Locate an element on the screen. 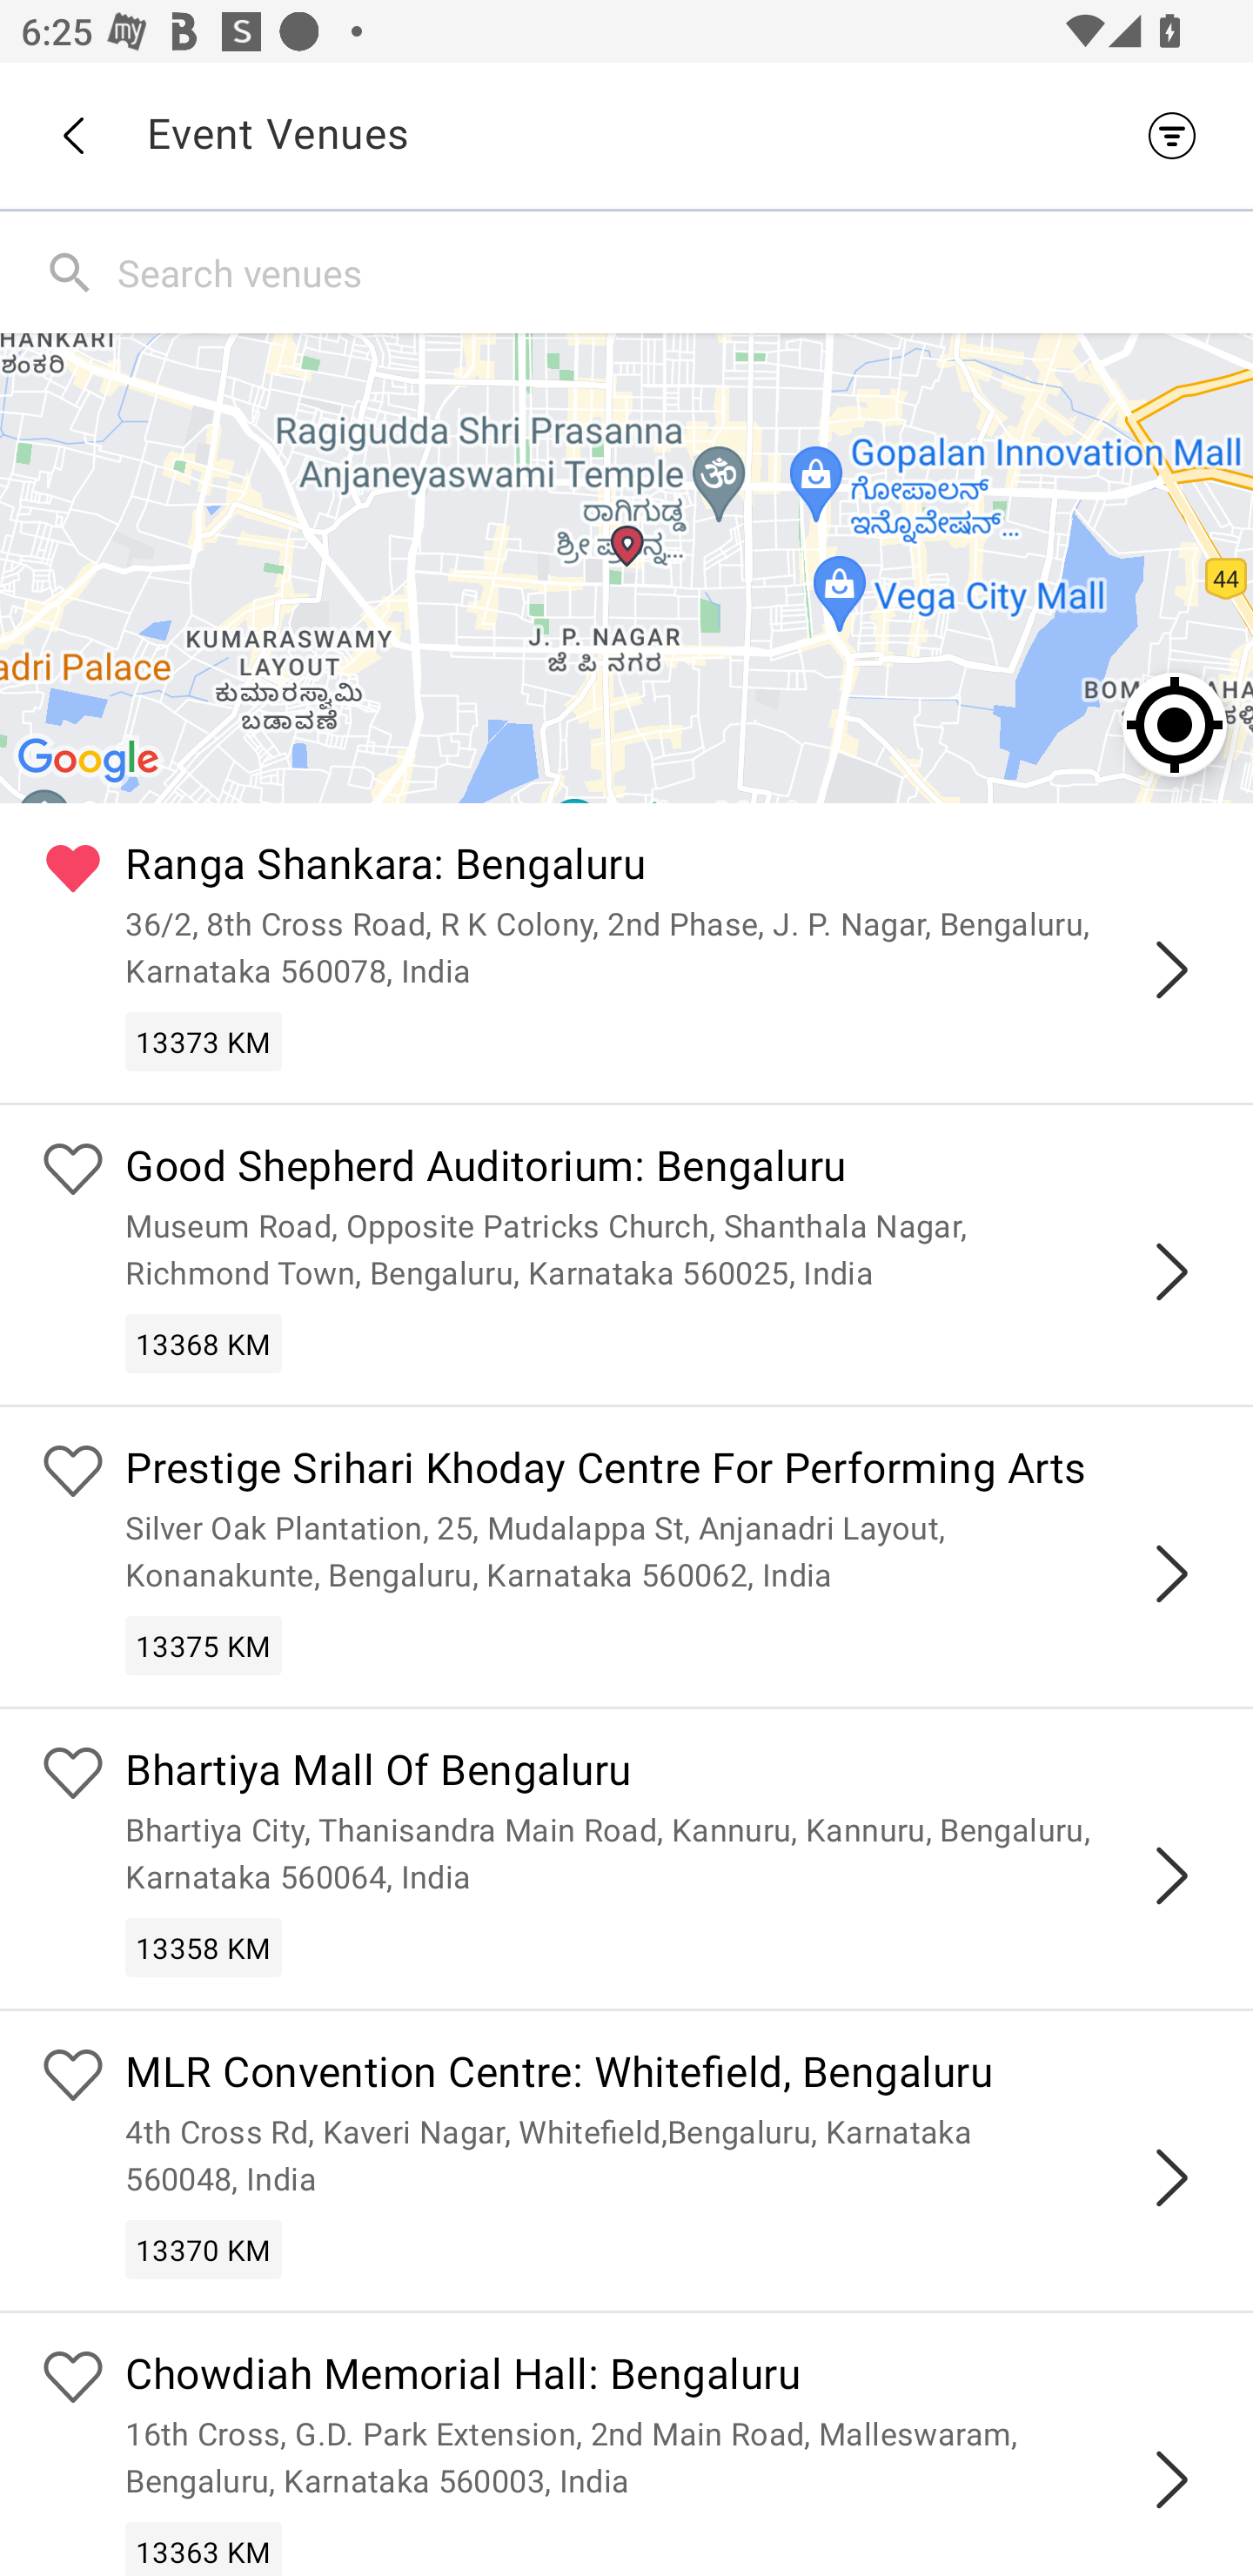 The image size is (1253, 2576). 13358 KM is located at coordinates (204, 1949).